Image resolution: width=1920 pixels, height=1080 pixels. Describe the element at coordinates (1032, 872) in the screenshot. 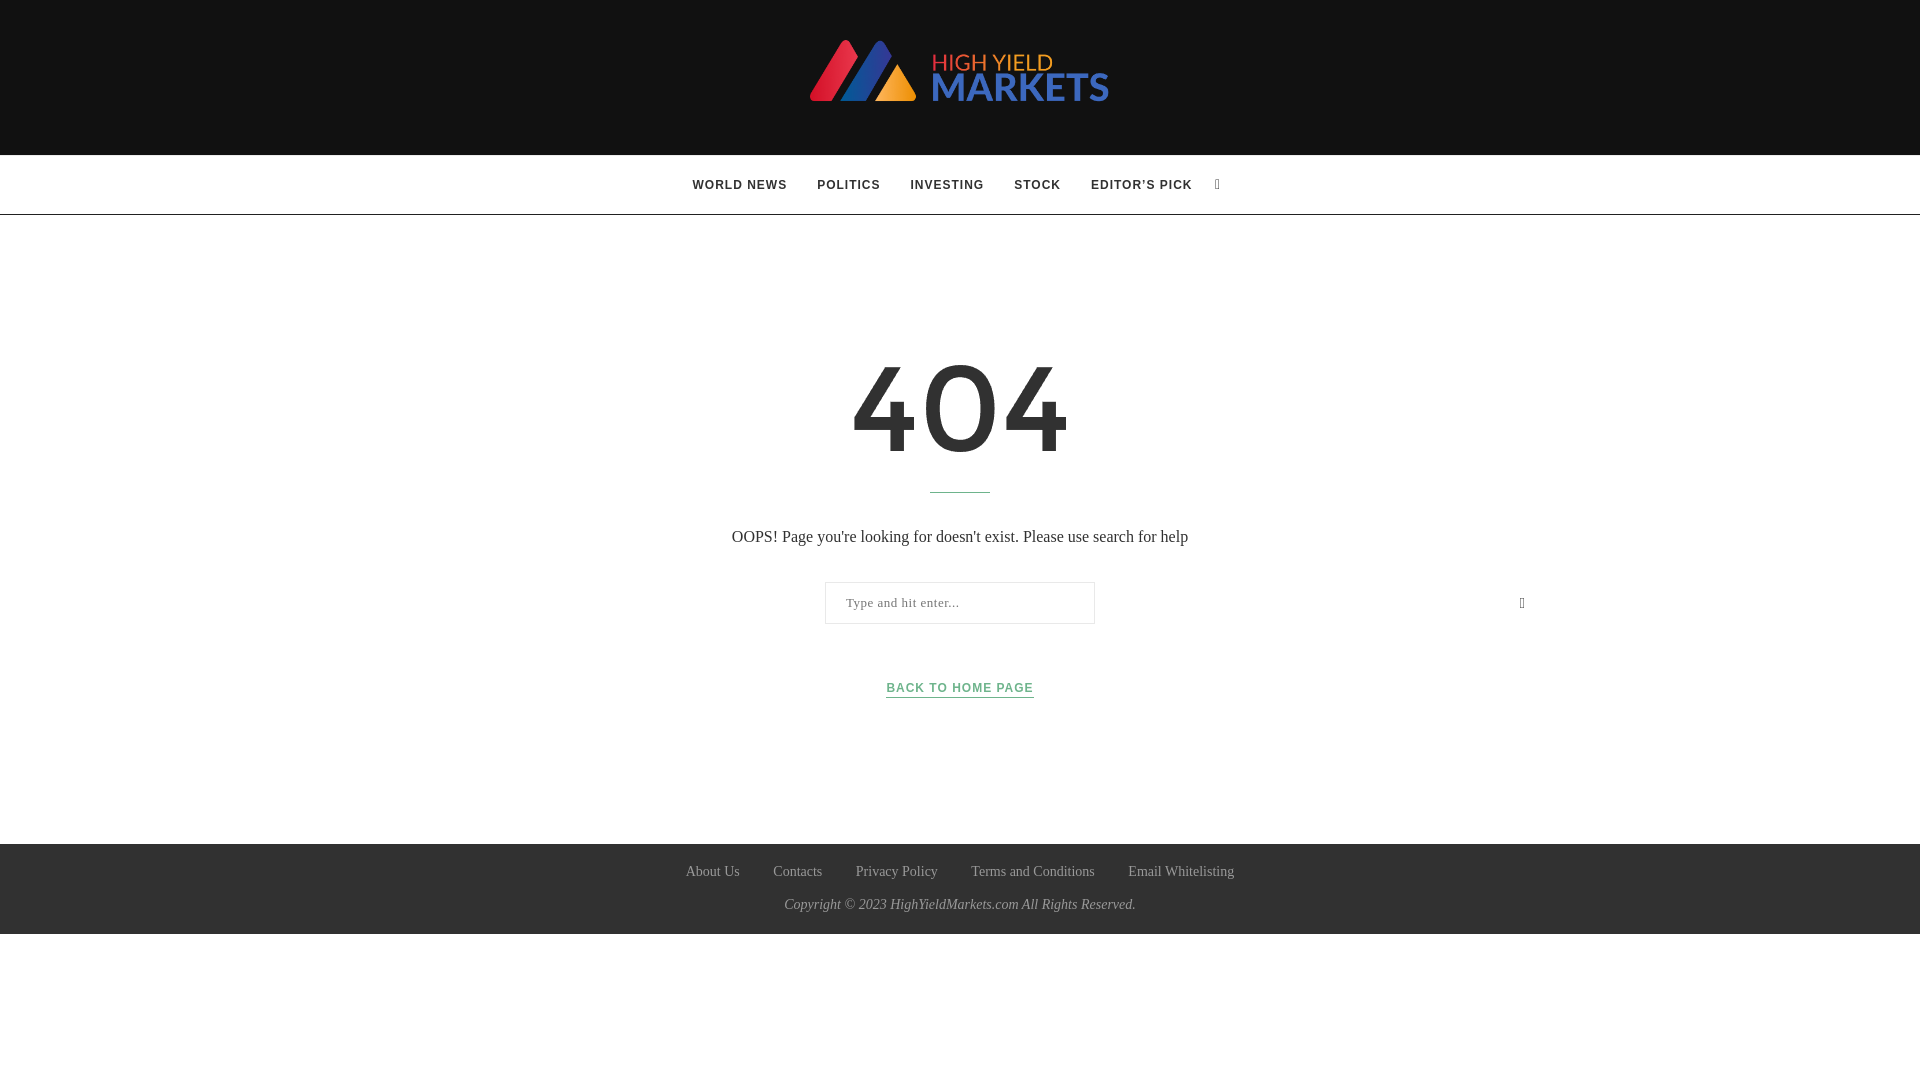

I see `Terms and Conditions` at that location.